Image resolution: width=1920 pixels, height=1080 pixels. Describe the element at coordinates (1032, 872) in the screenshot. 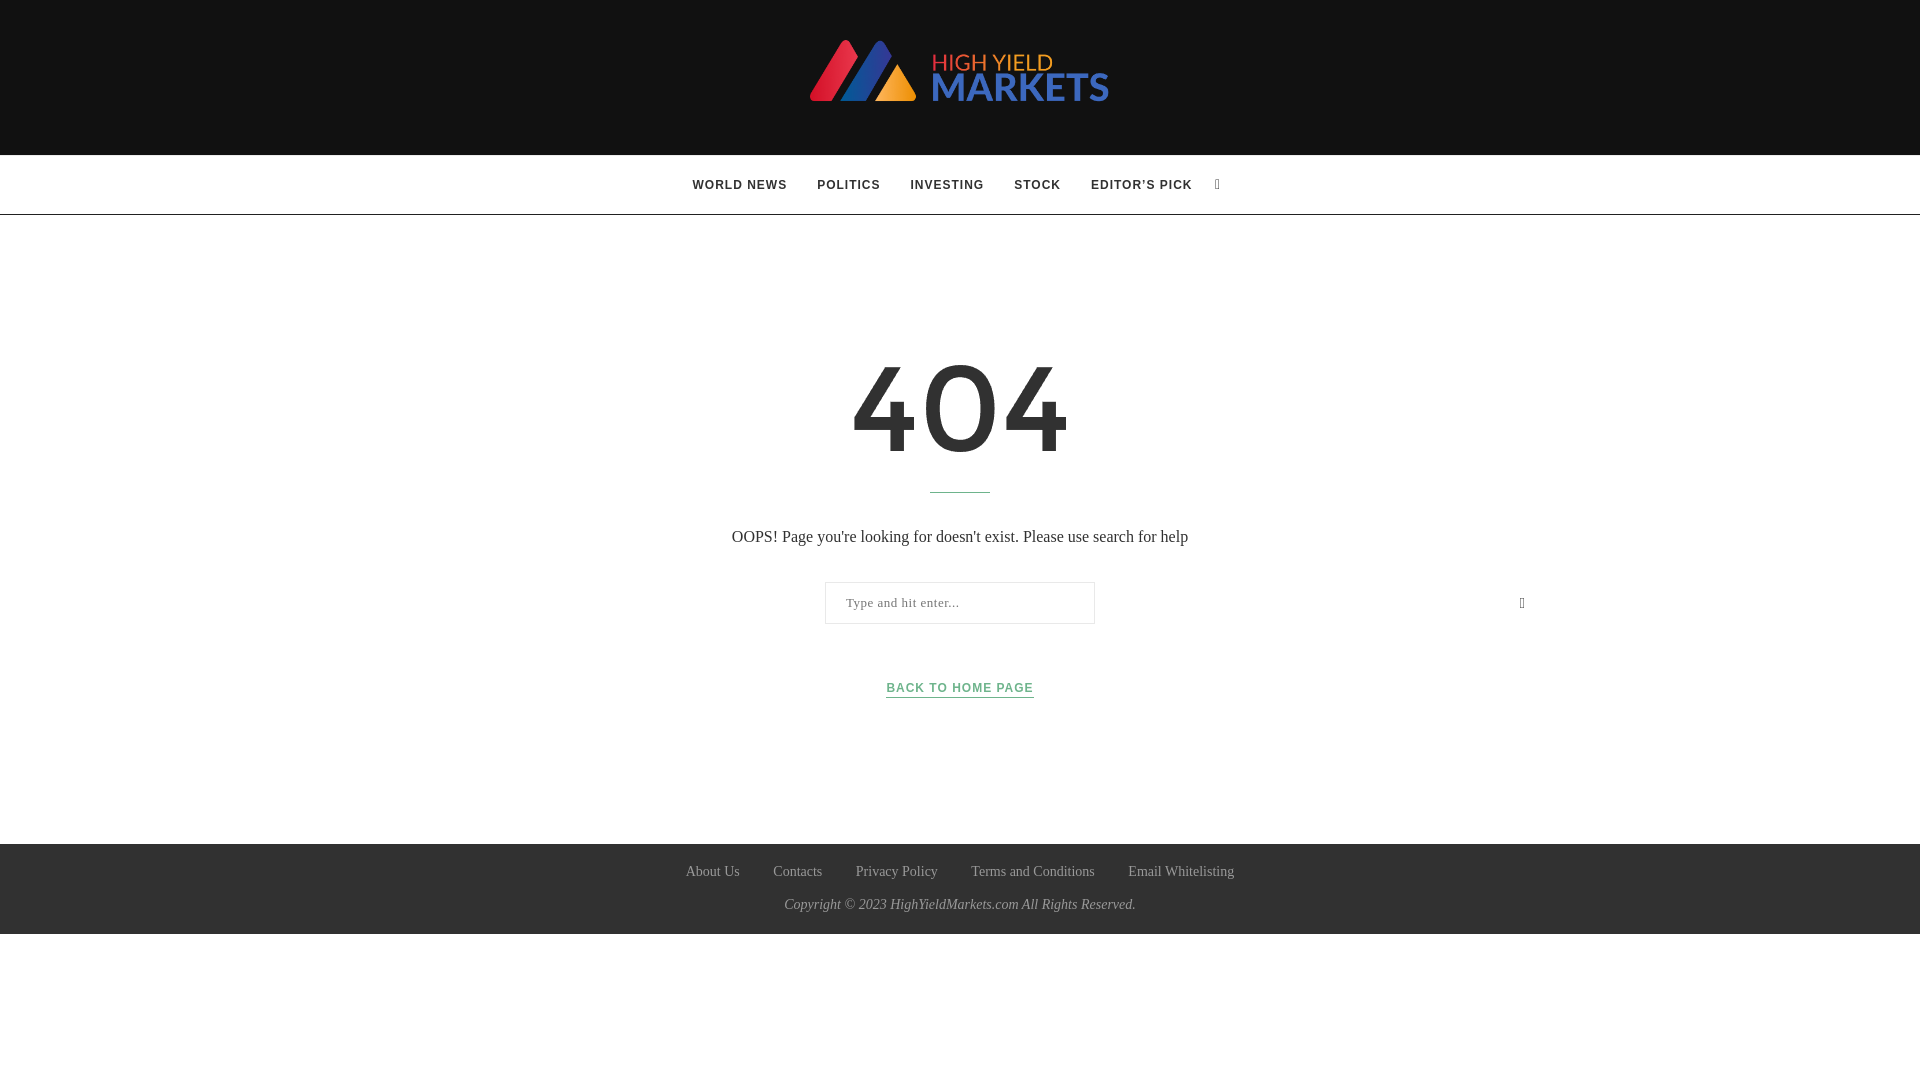

I see `Terms and Conditions` at that location.